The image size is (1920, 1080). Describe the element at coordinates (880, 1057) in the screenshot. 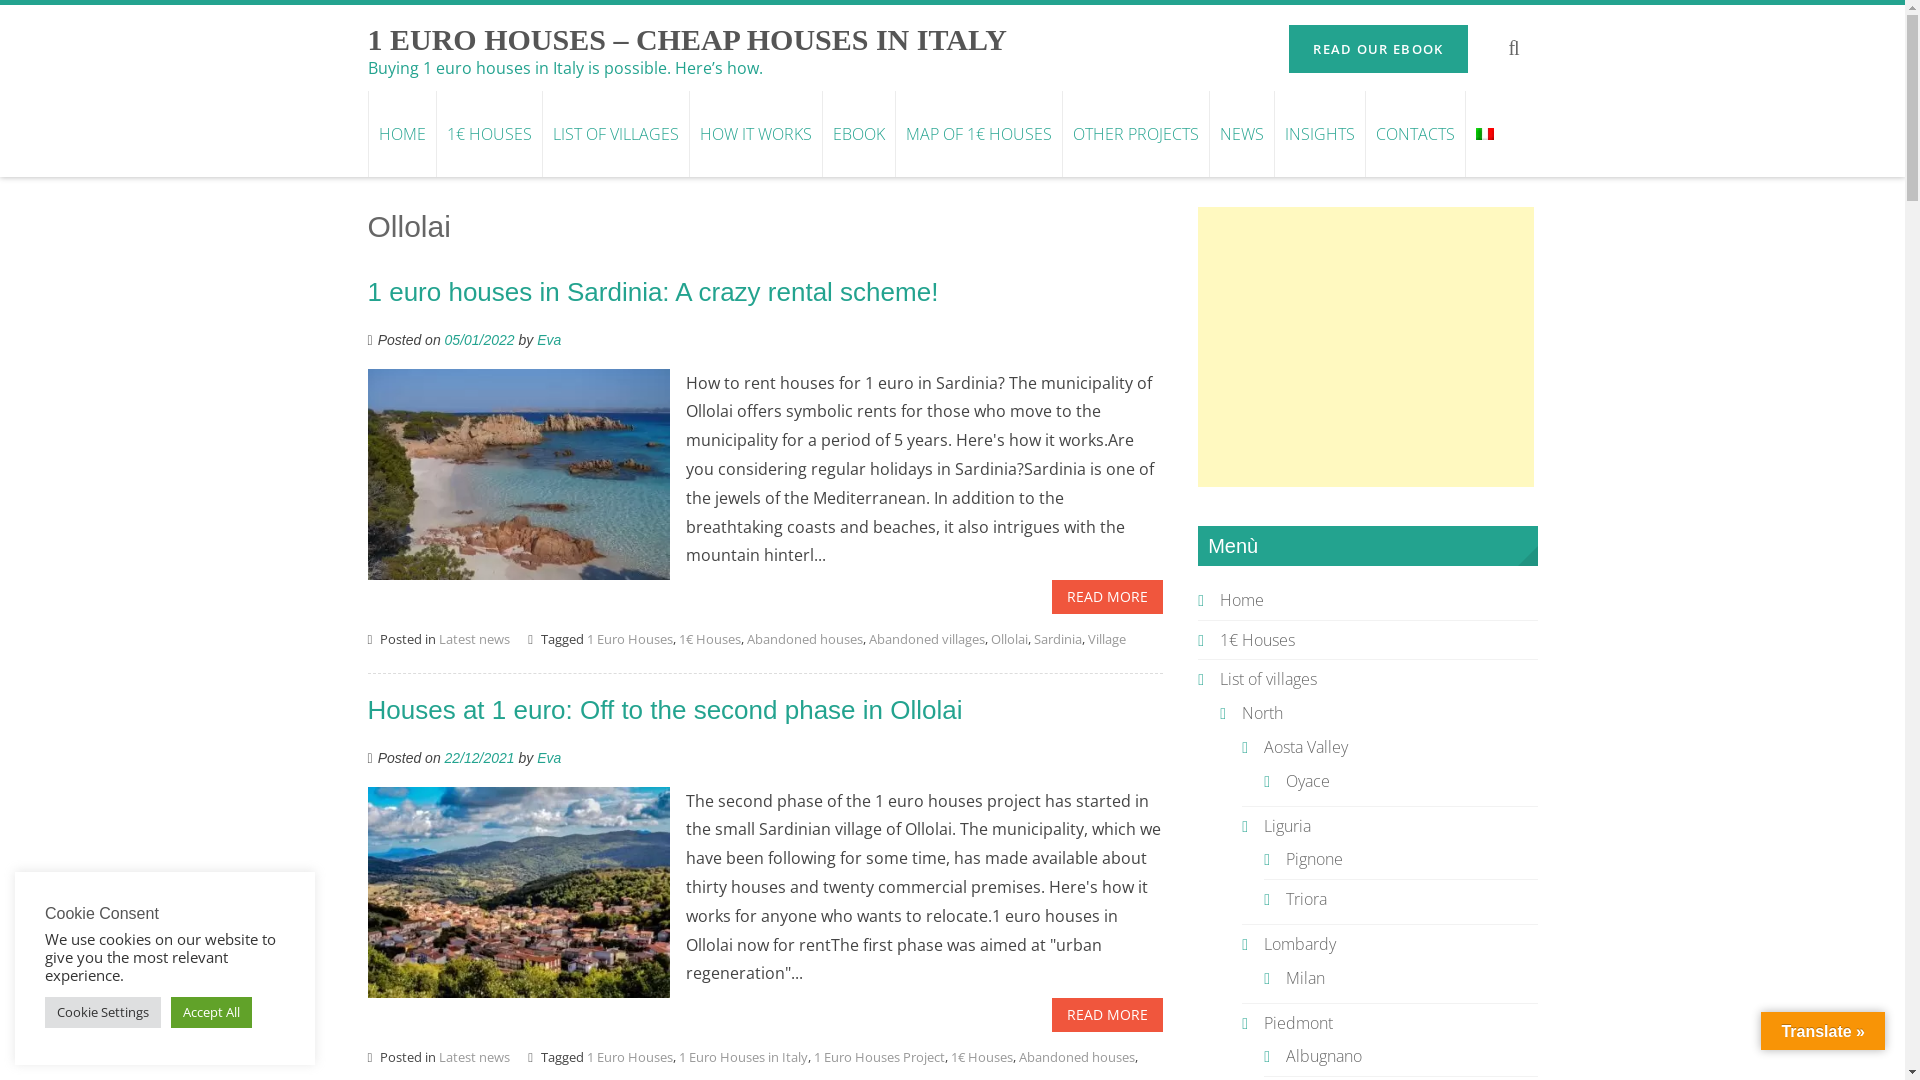

I see `1 Euro Houses Project` at that location.